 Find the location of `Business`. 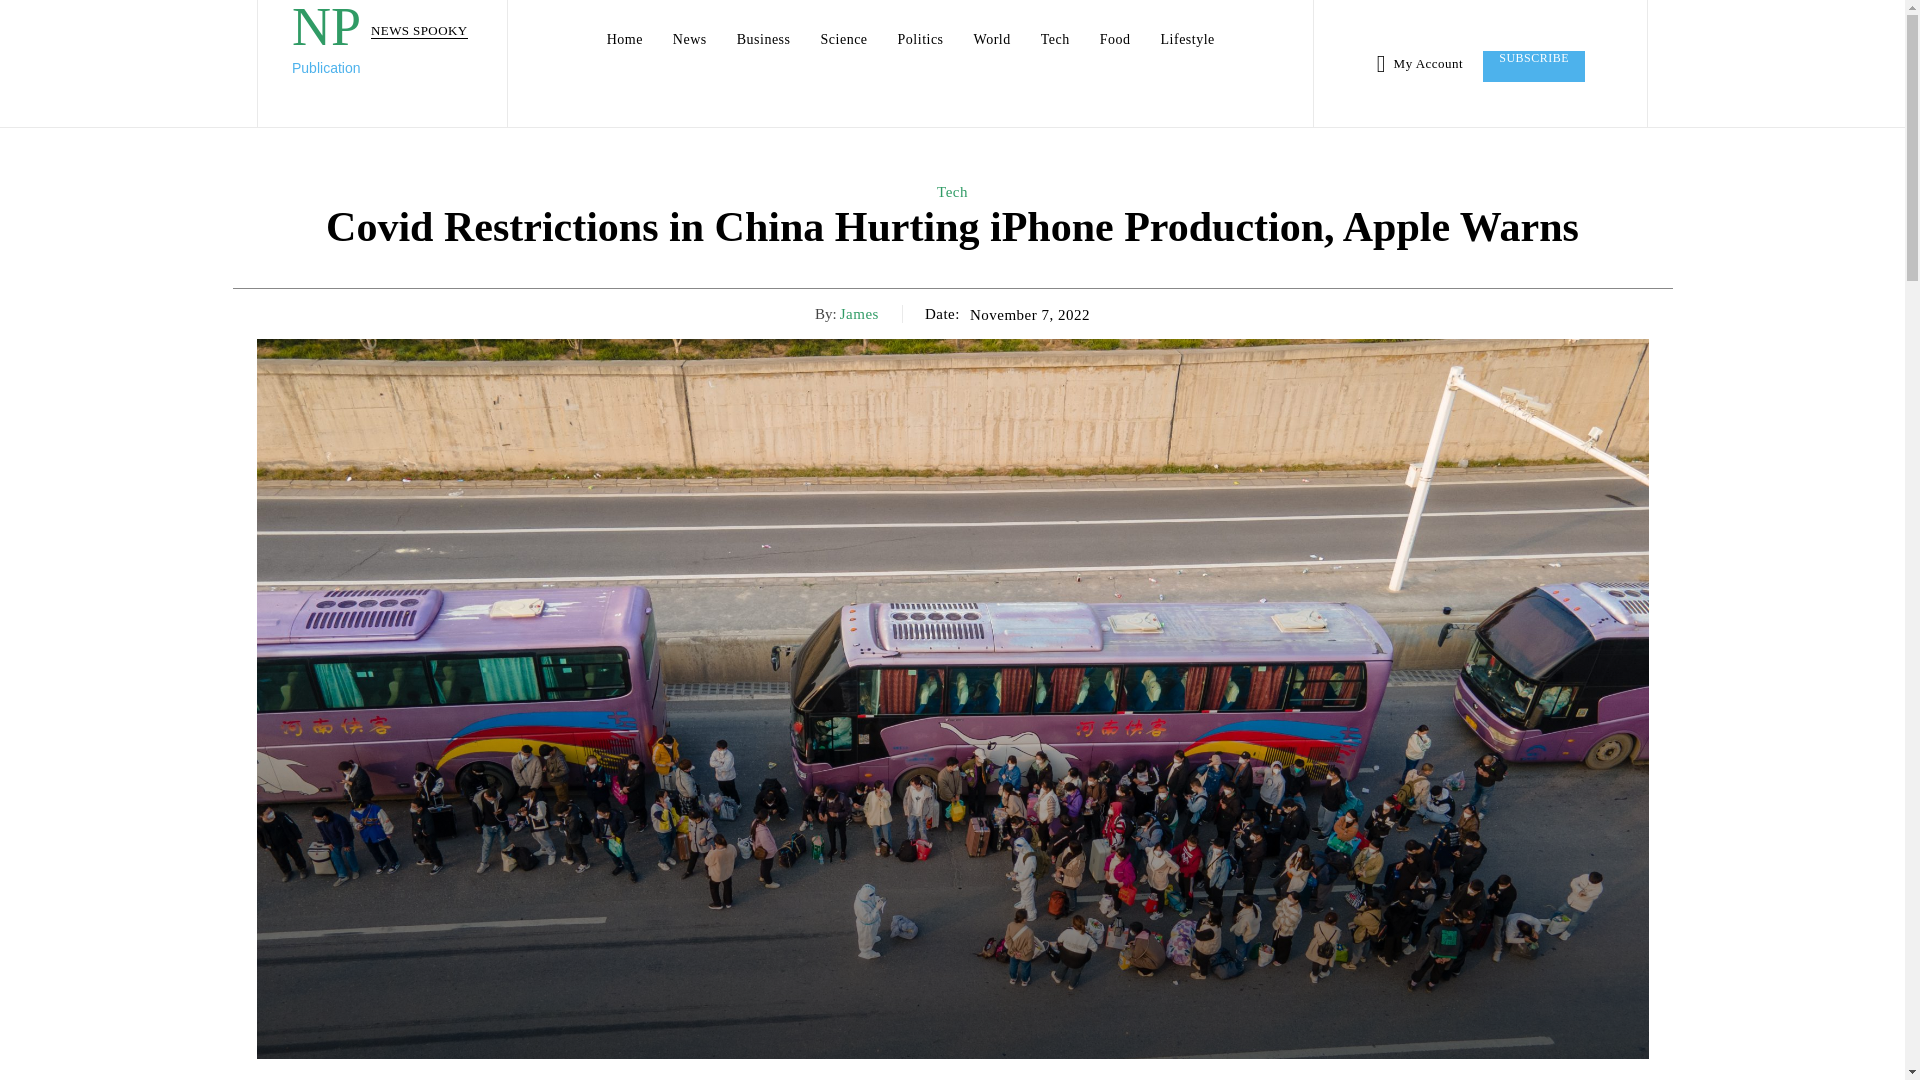

Business is located at coordinates (764, 40).